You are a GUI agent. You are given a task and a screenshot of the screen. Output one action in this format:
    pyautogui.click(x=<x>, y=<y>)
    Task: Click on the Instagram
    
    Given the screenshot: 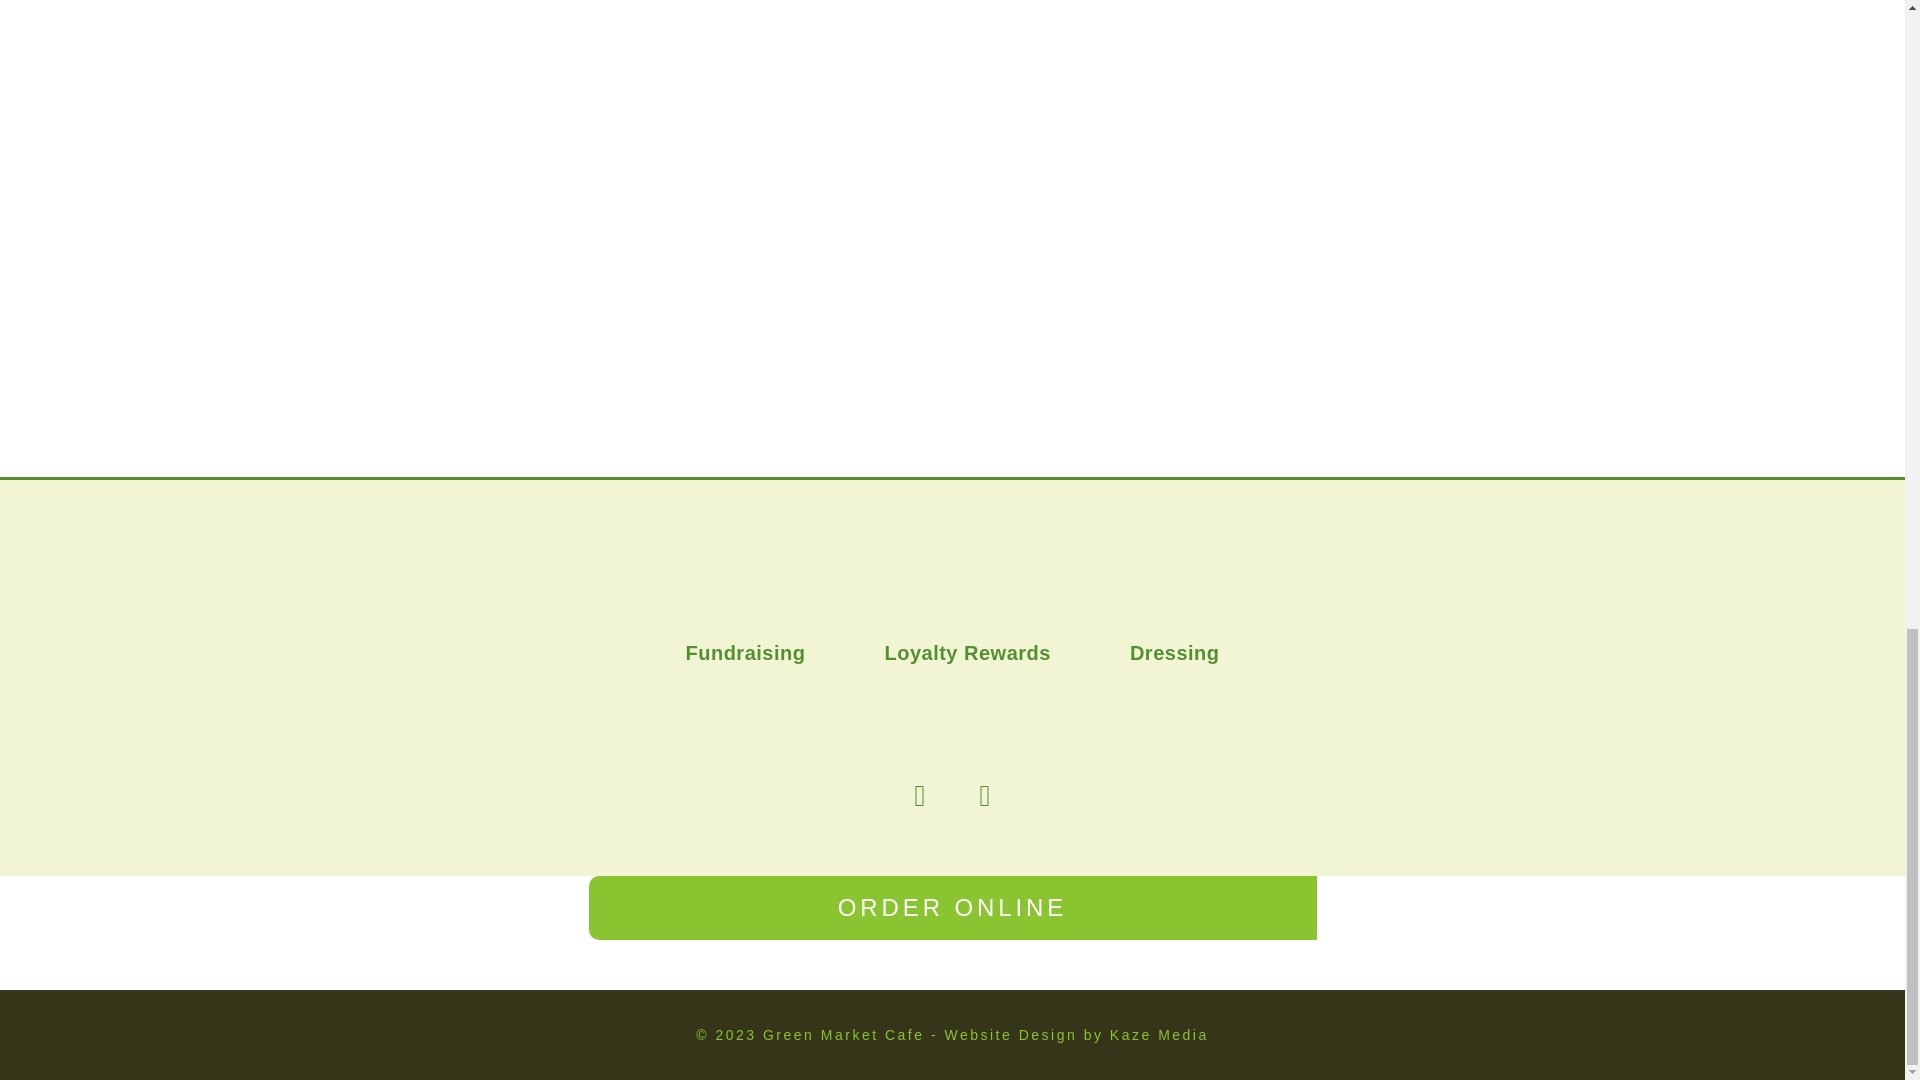 What is the action you would take?
    pyautogui.click(x=984, y=796)
    